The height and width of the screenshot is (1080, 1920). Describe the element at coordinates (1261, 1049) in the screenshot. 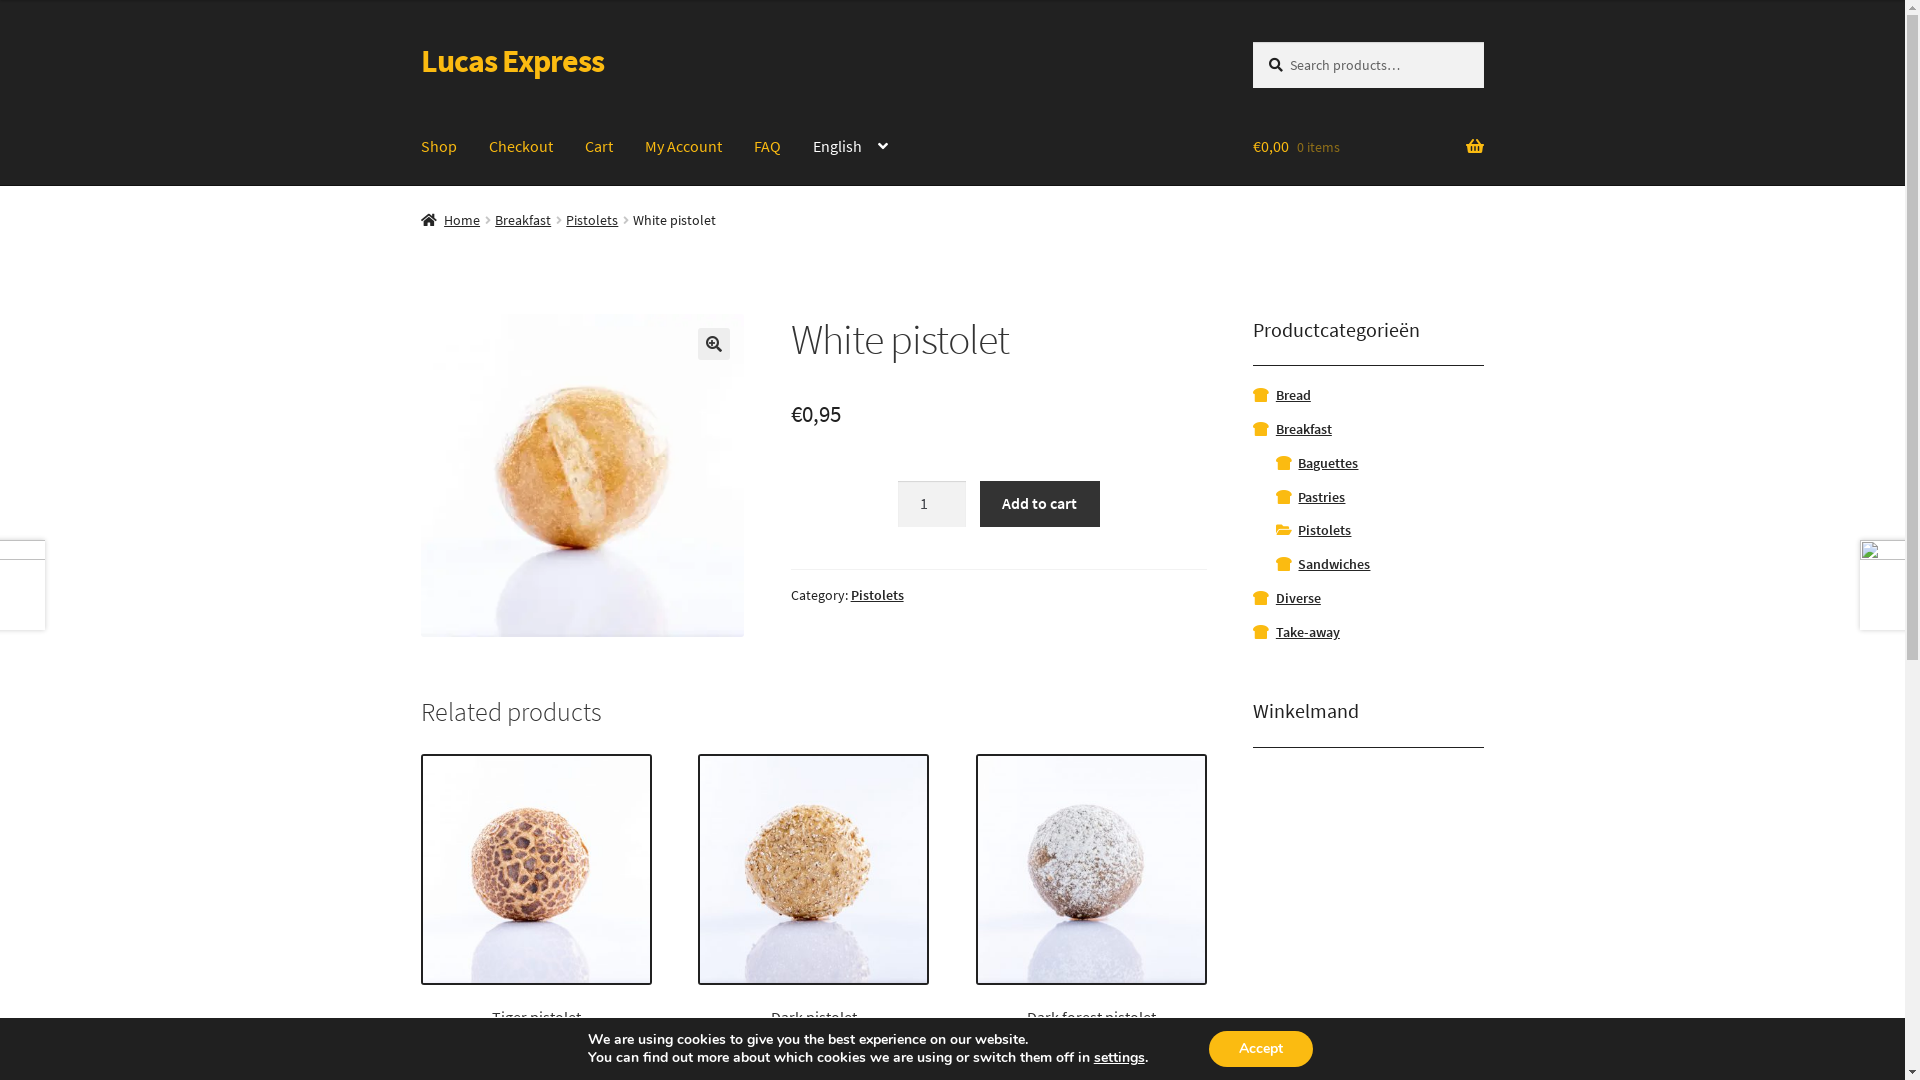

I see `Accept` at that location.